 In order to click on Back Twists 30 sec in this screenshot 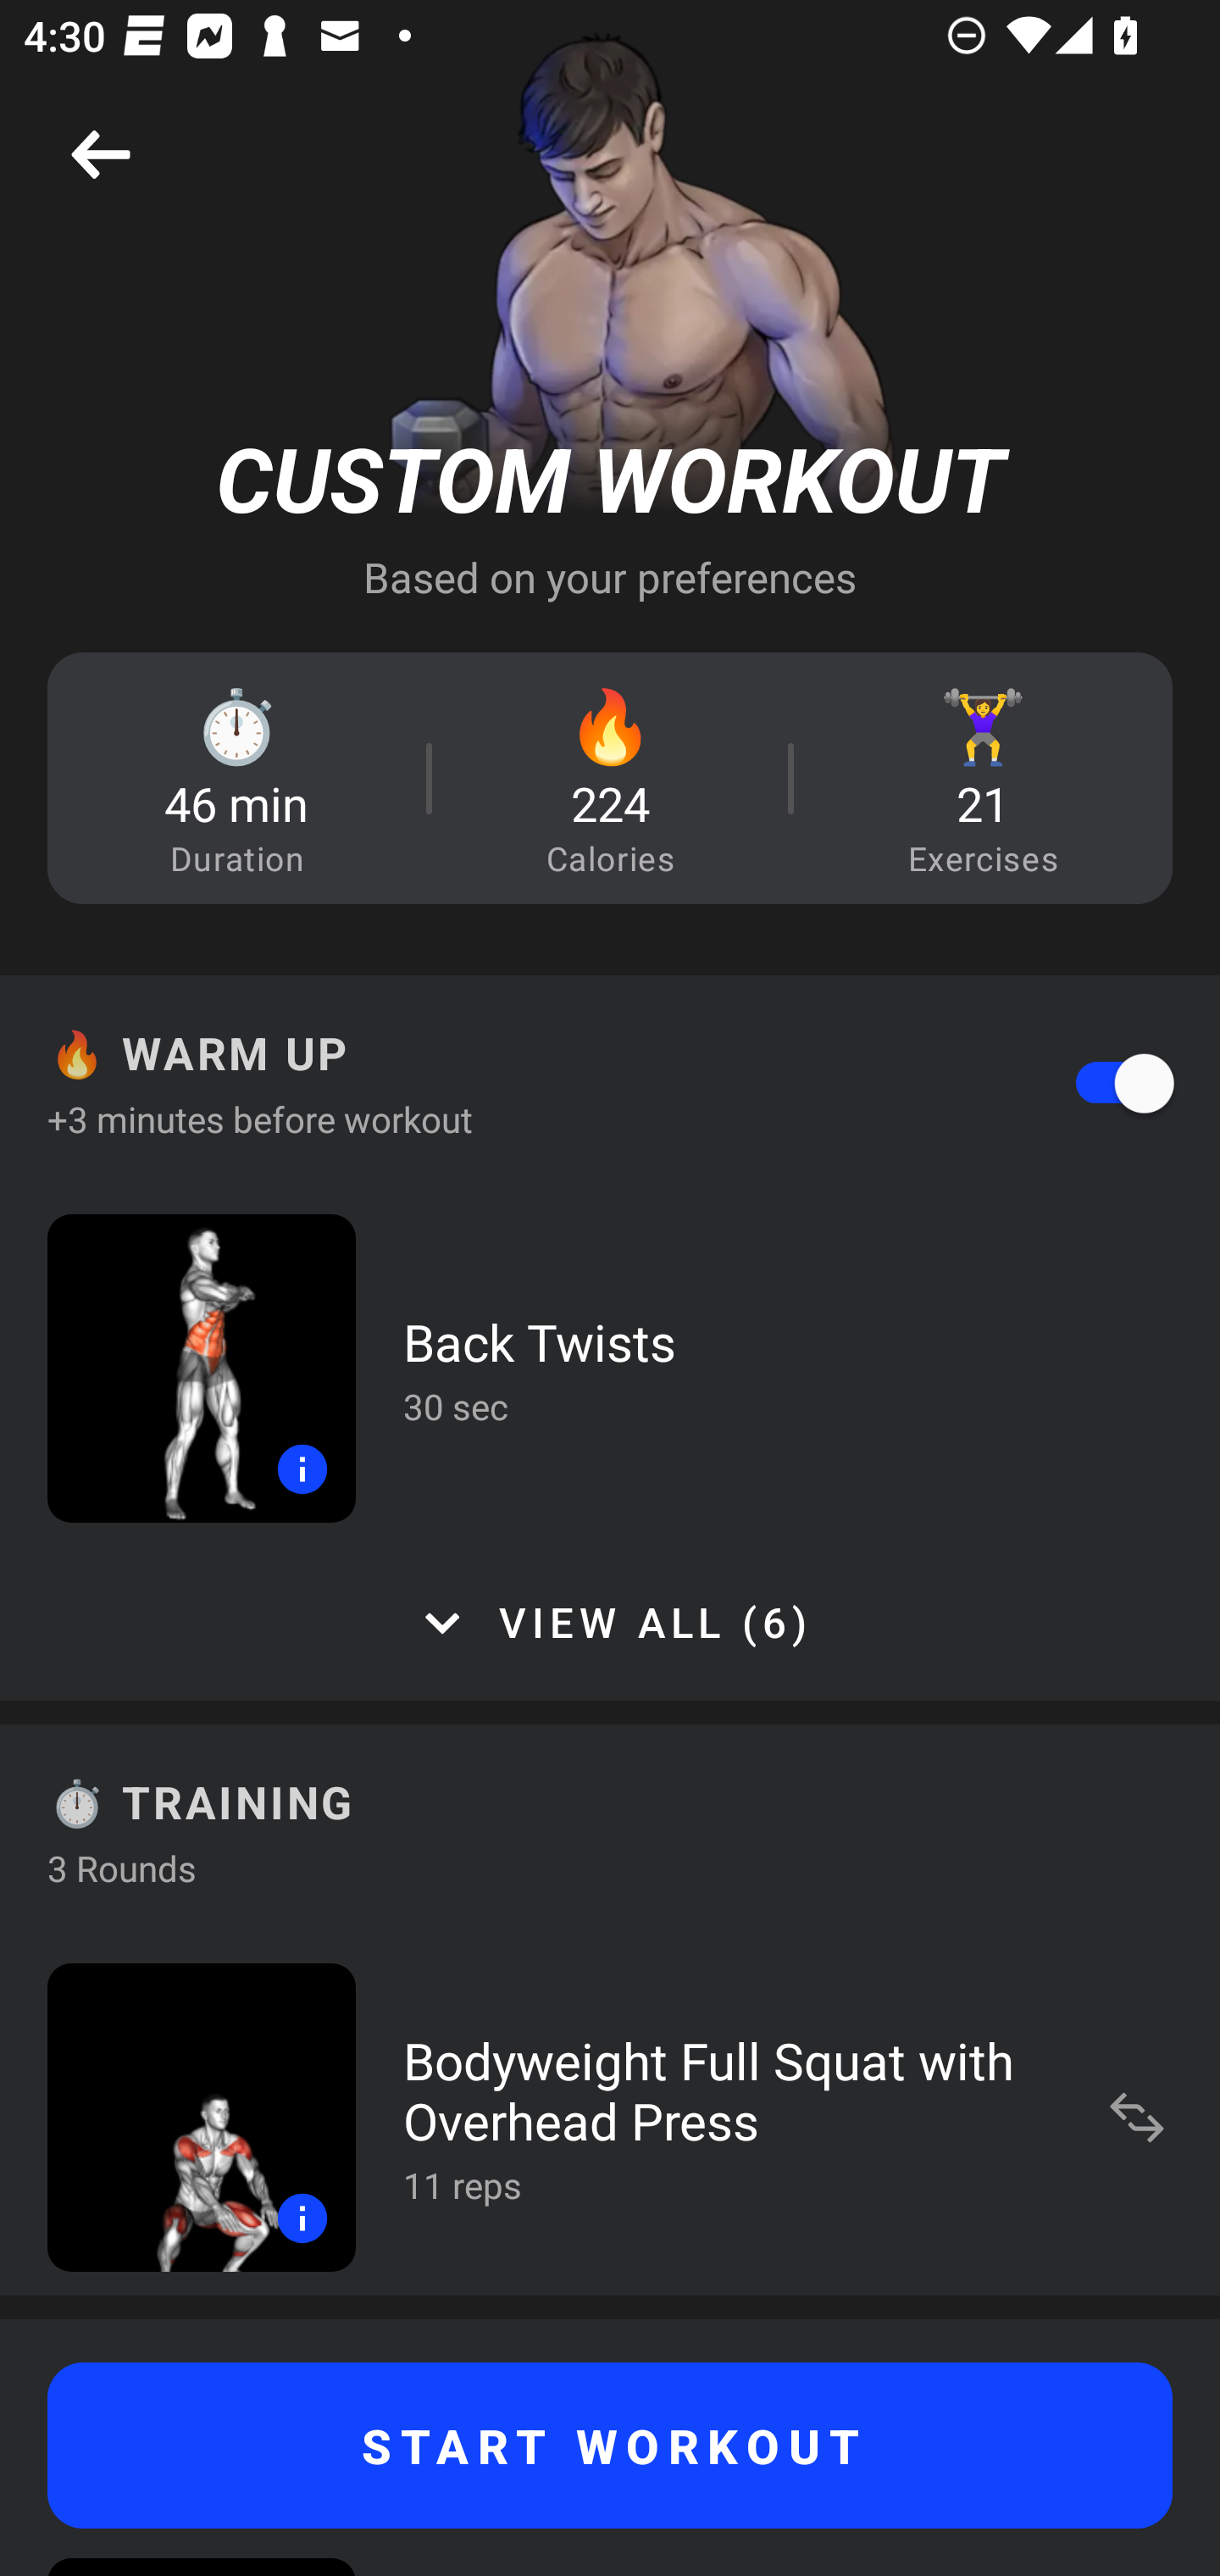, I will do `click(610, 1368)`.